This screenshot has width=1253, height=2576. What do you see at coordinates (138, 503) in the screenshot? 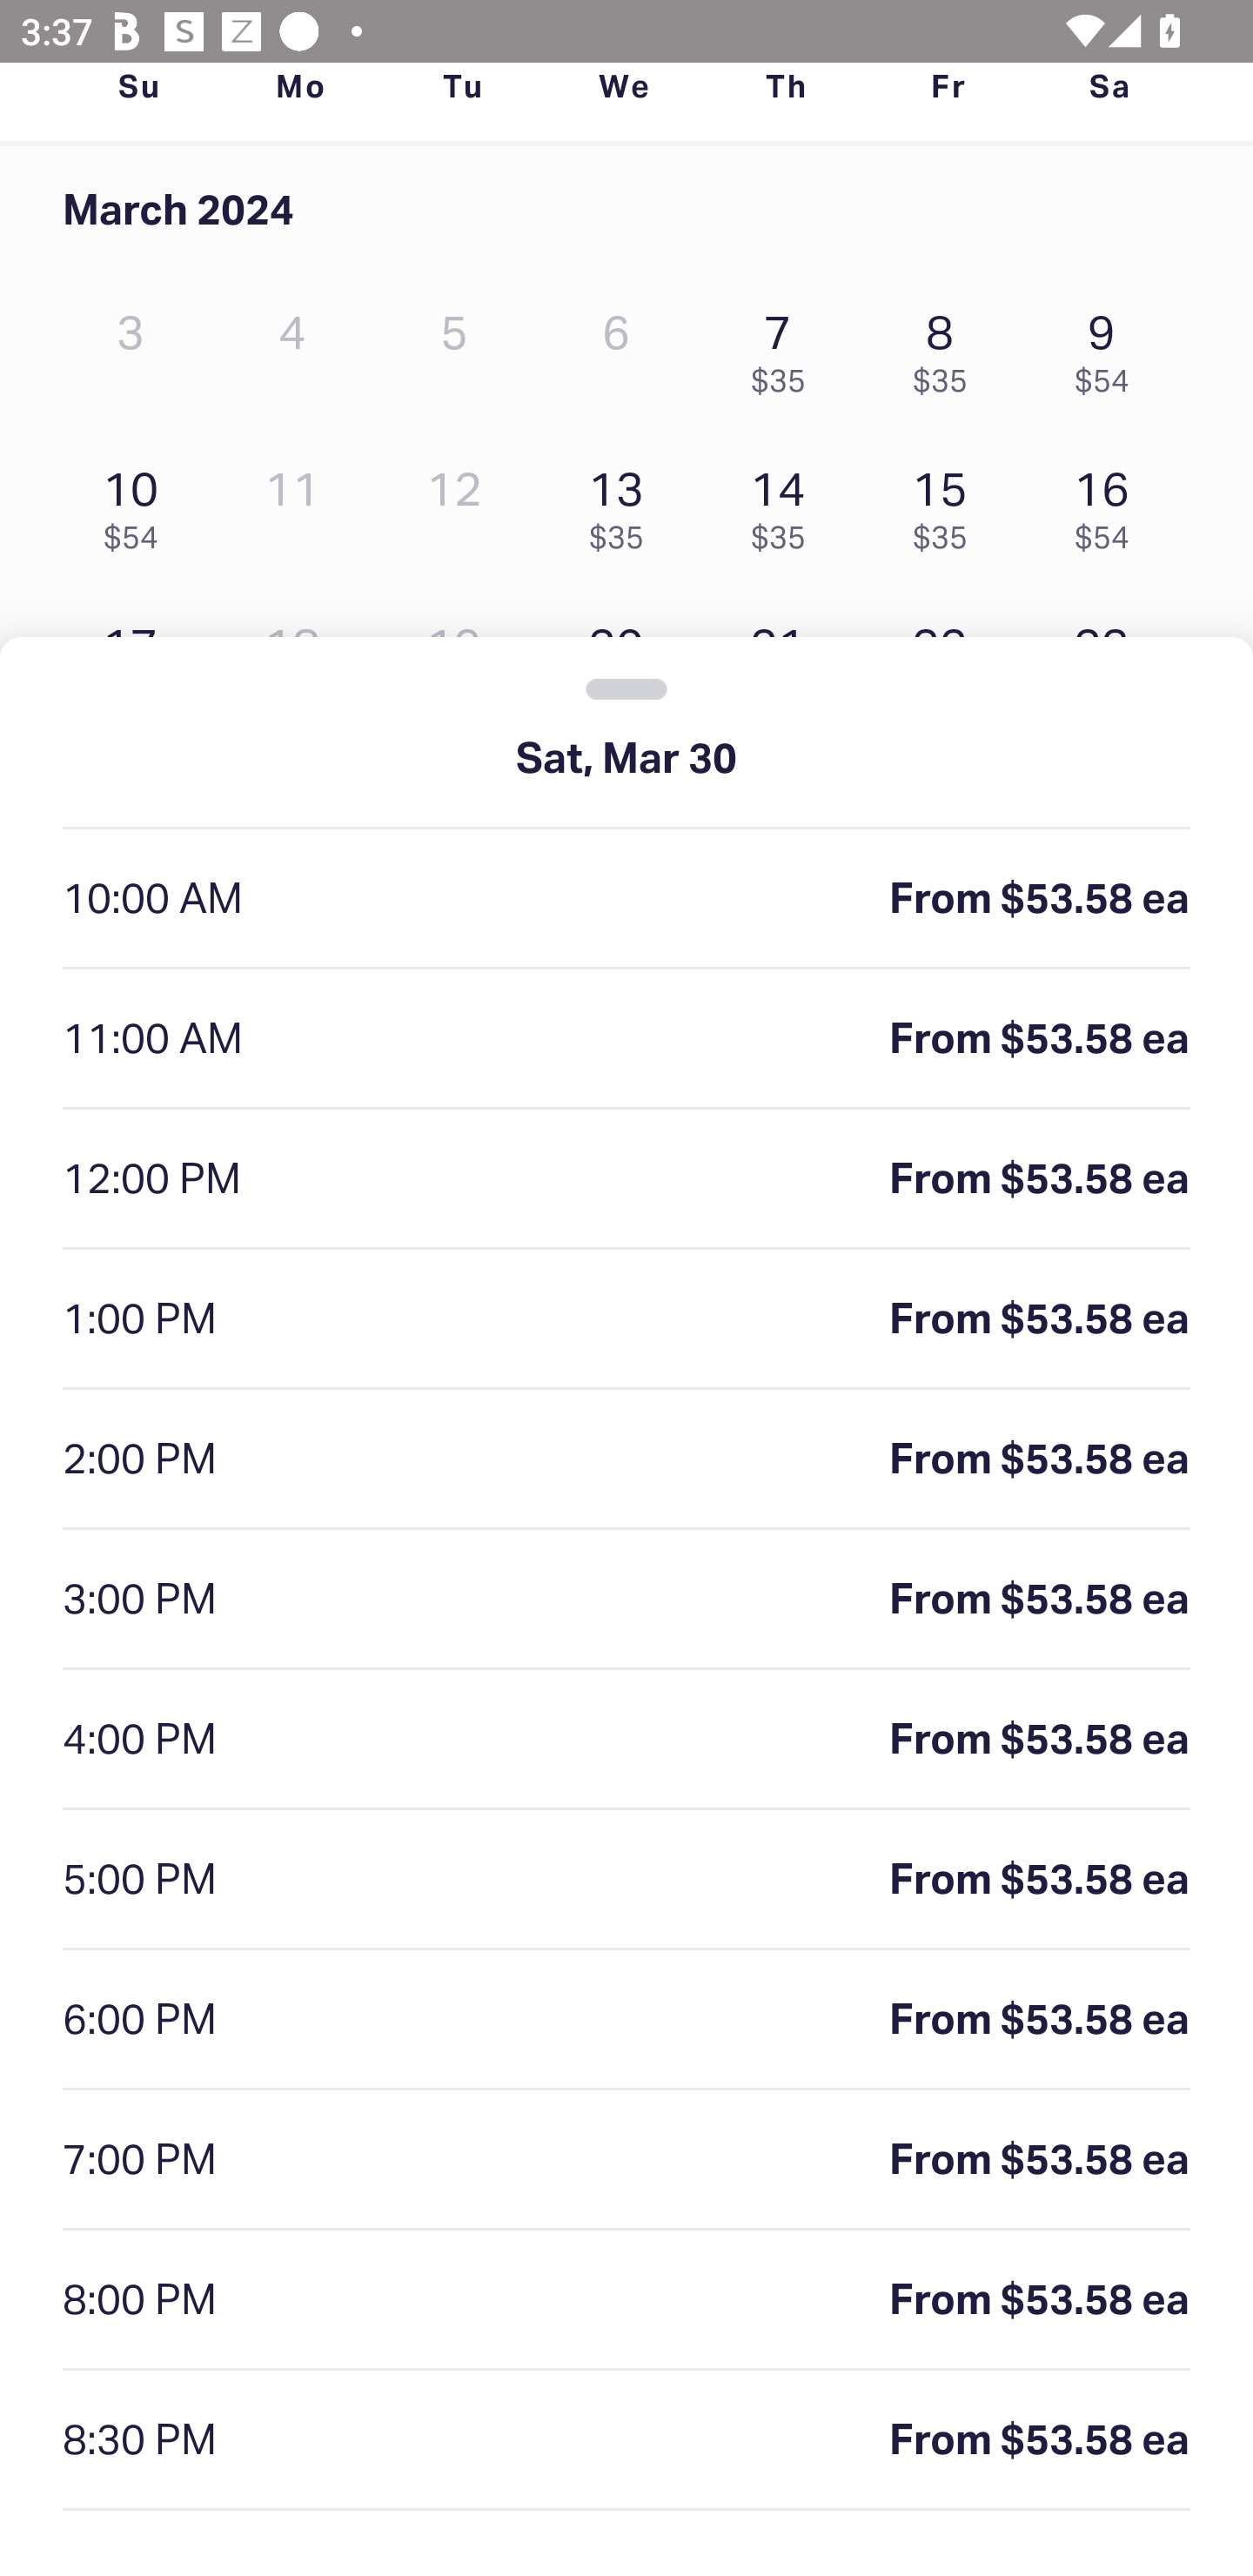
I see `10 $54` at bounding box center [138, 503].